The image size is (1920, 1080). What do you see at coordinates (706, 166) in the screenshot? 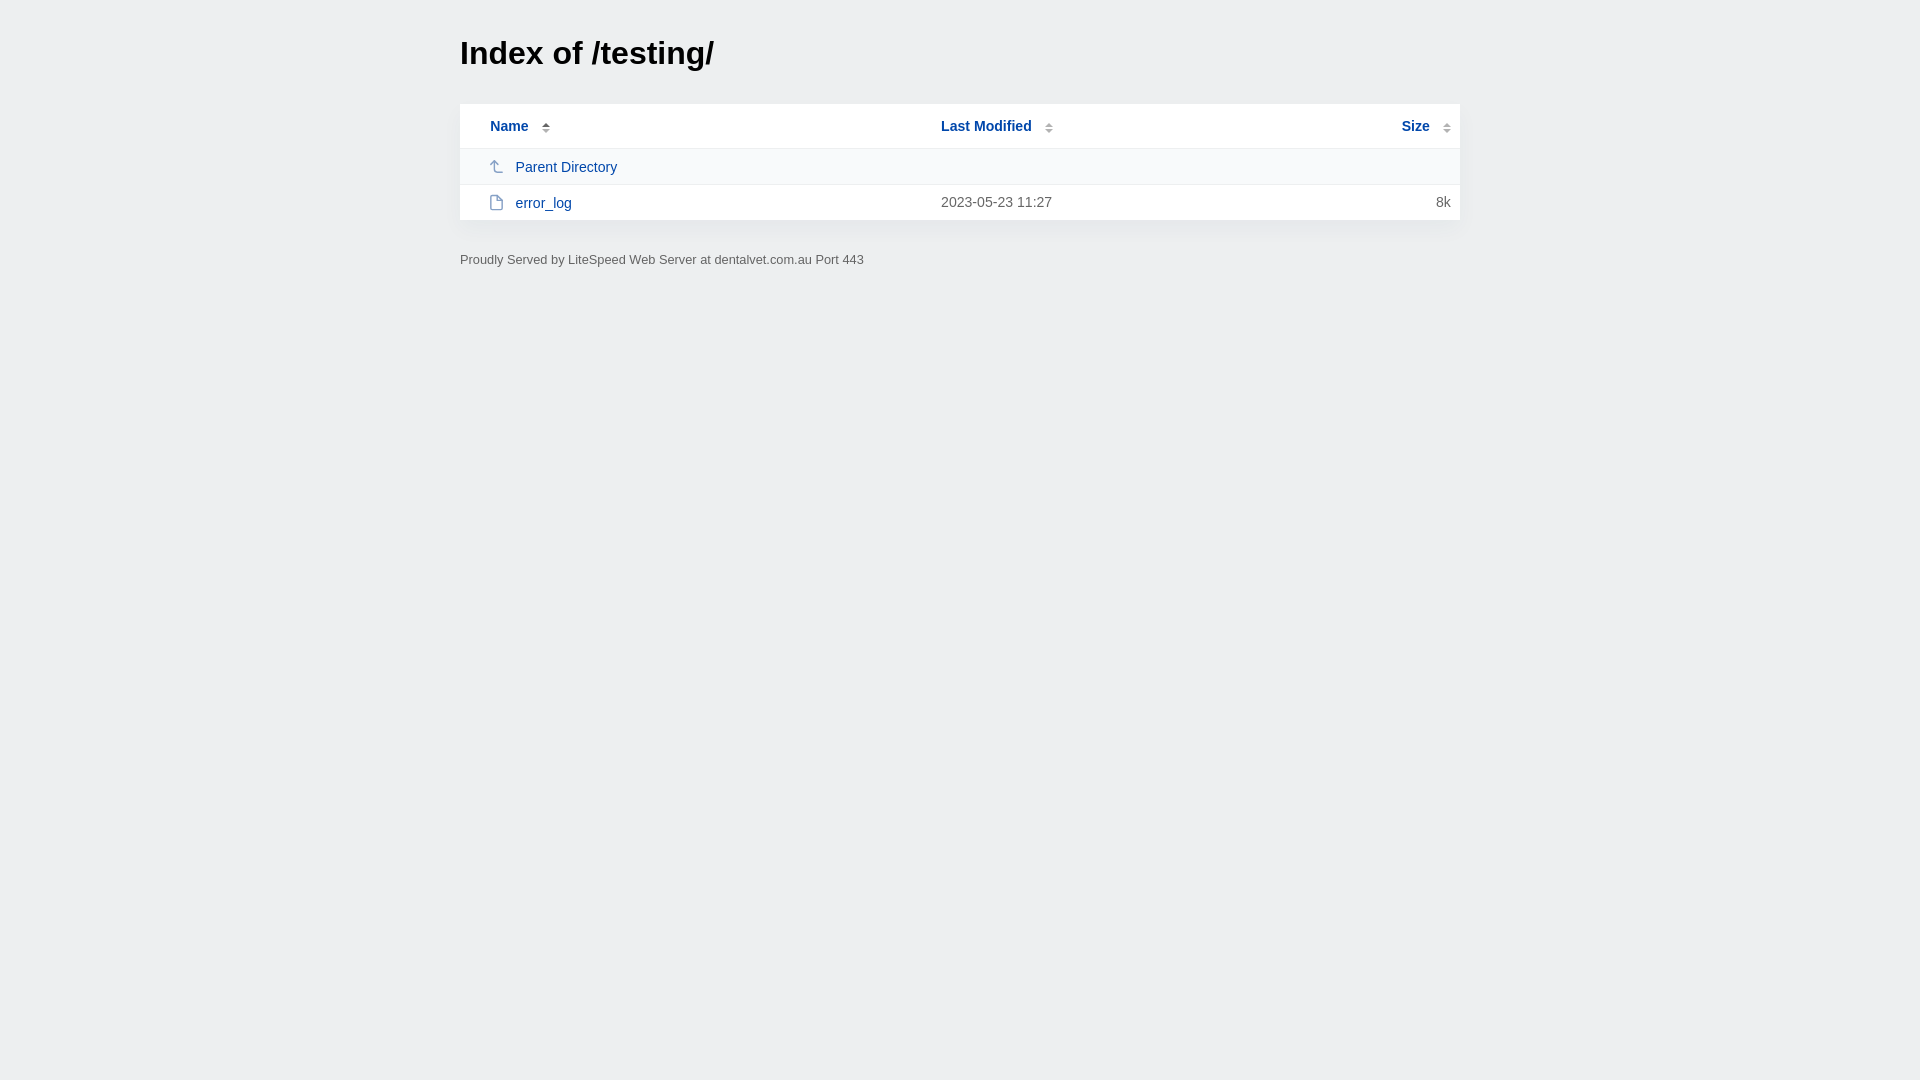
I see `Parent Directory` at bounding box center [706, 166].